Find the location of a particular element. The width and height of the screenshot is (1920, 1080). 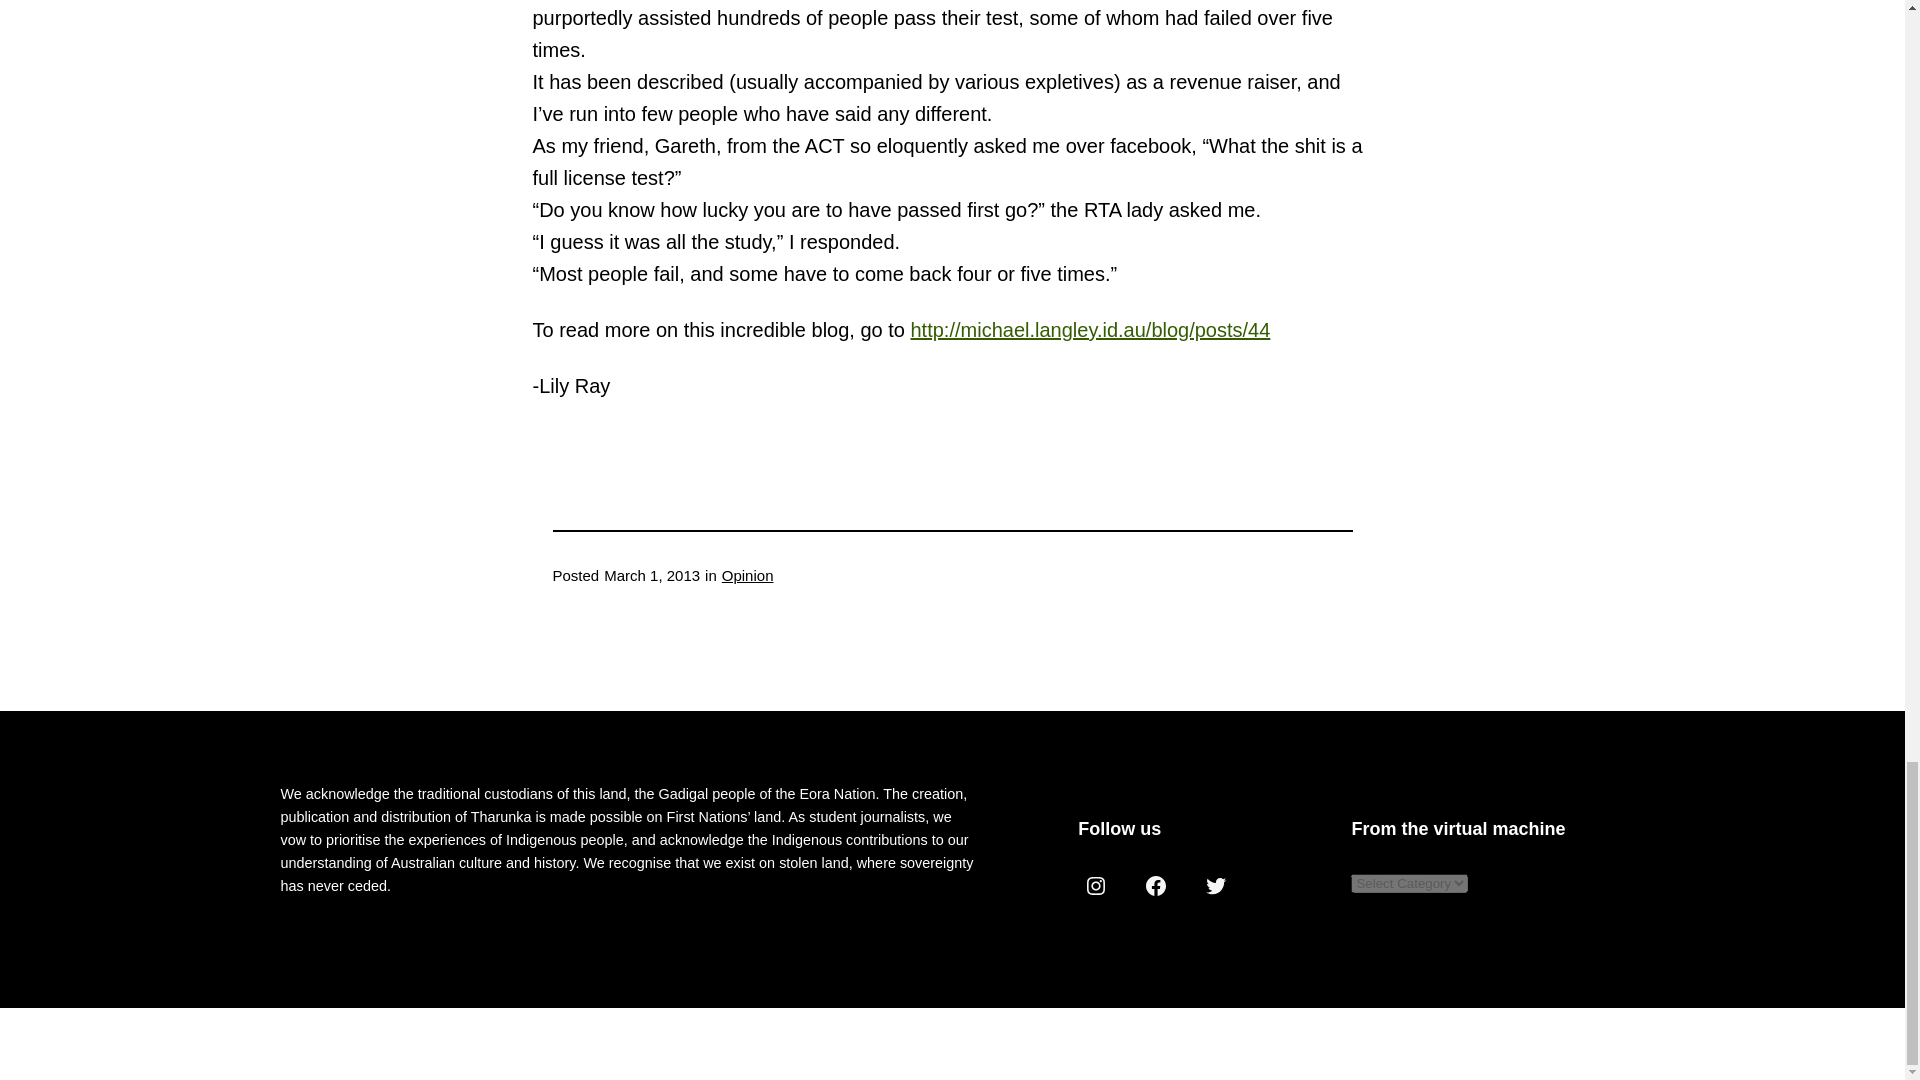

Instagram is located at coordinates (1095, 886).